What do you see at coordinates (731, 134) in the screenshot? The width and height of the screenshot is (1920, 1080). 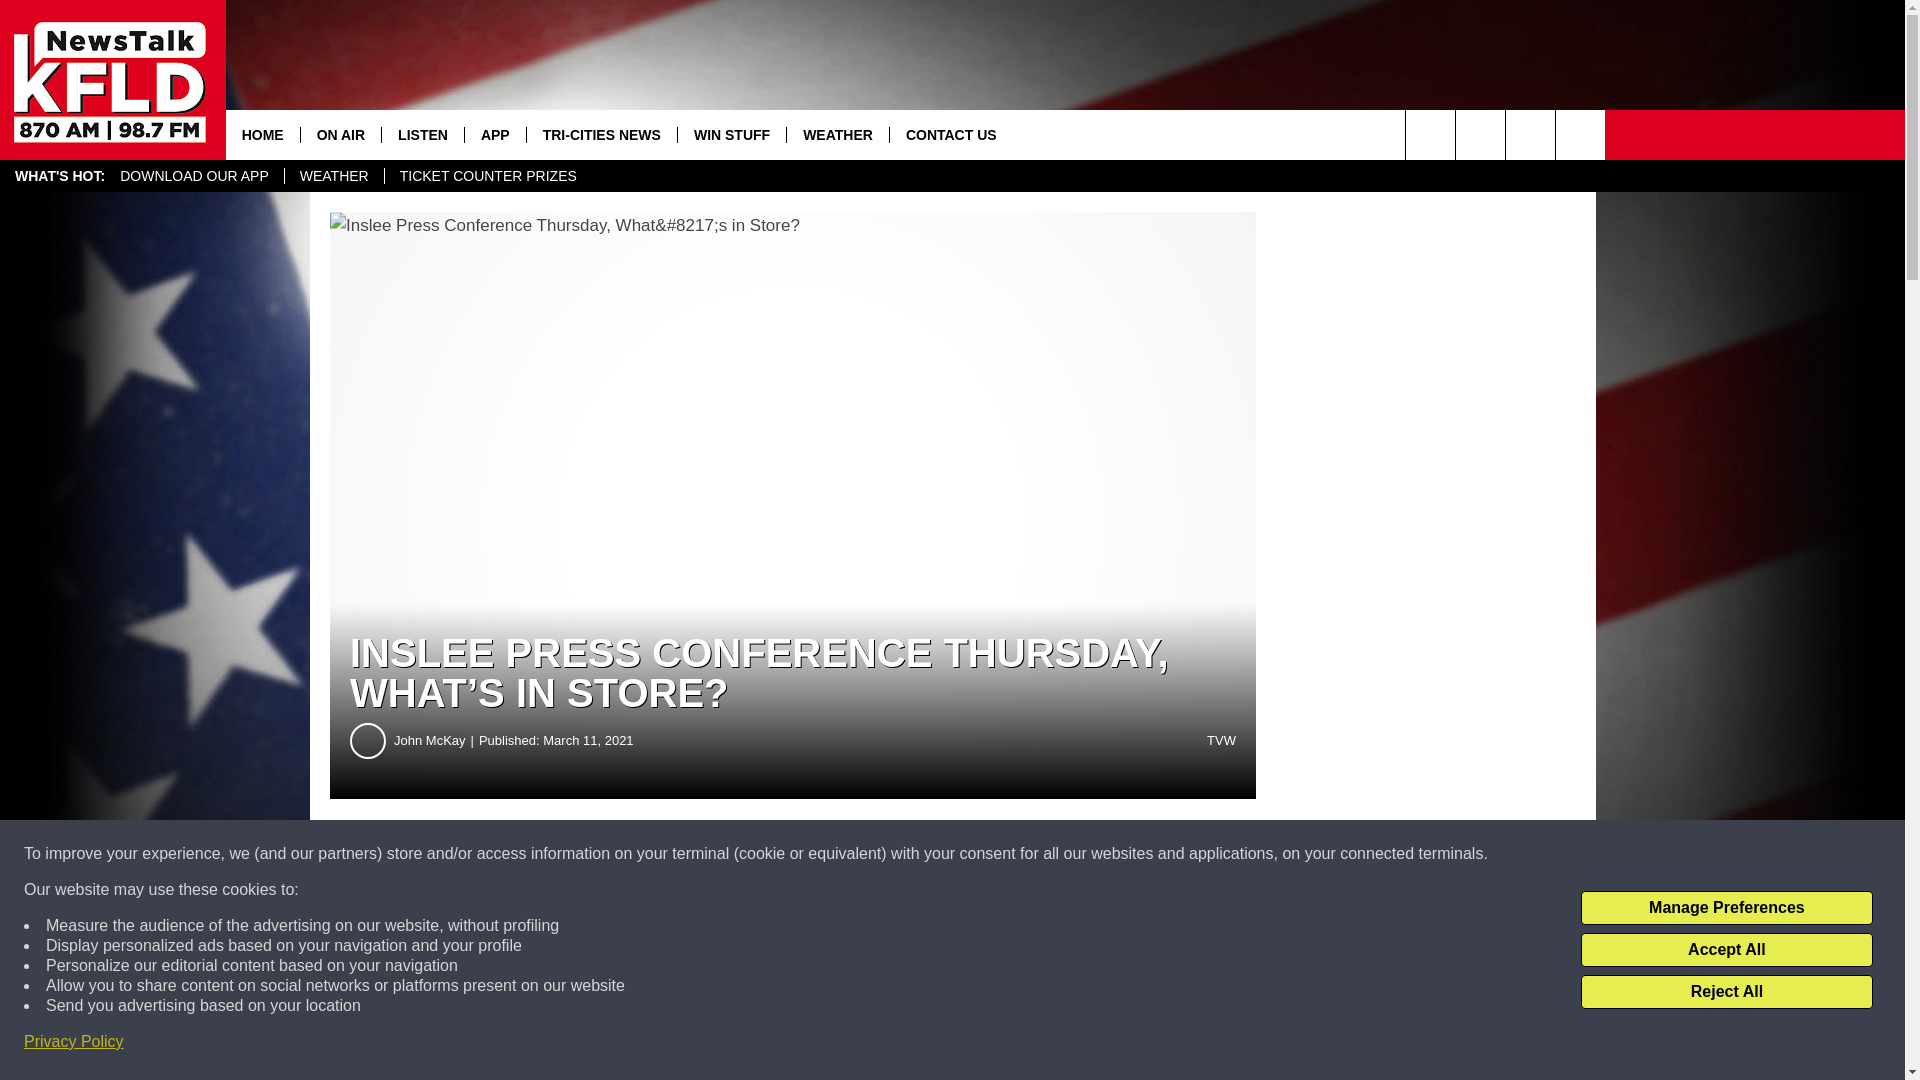 I see `WIN STUFF` at bounding box center [731, 134].